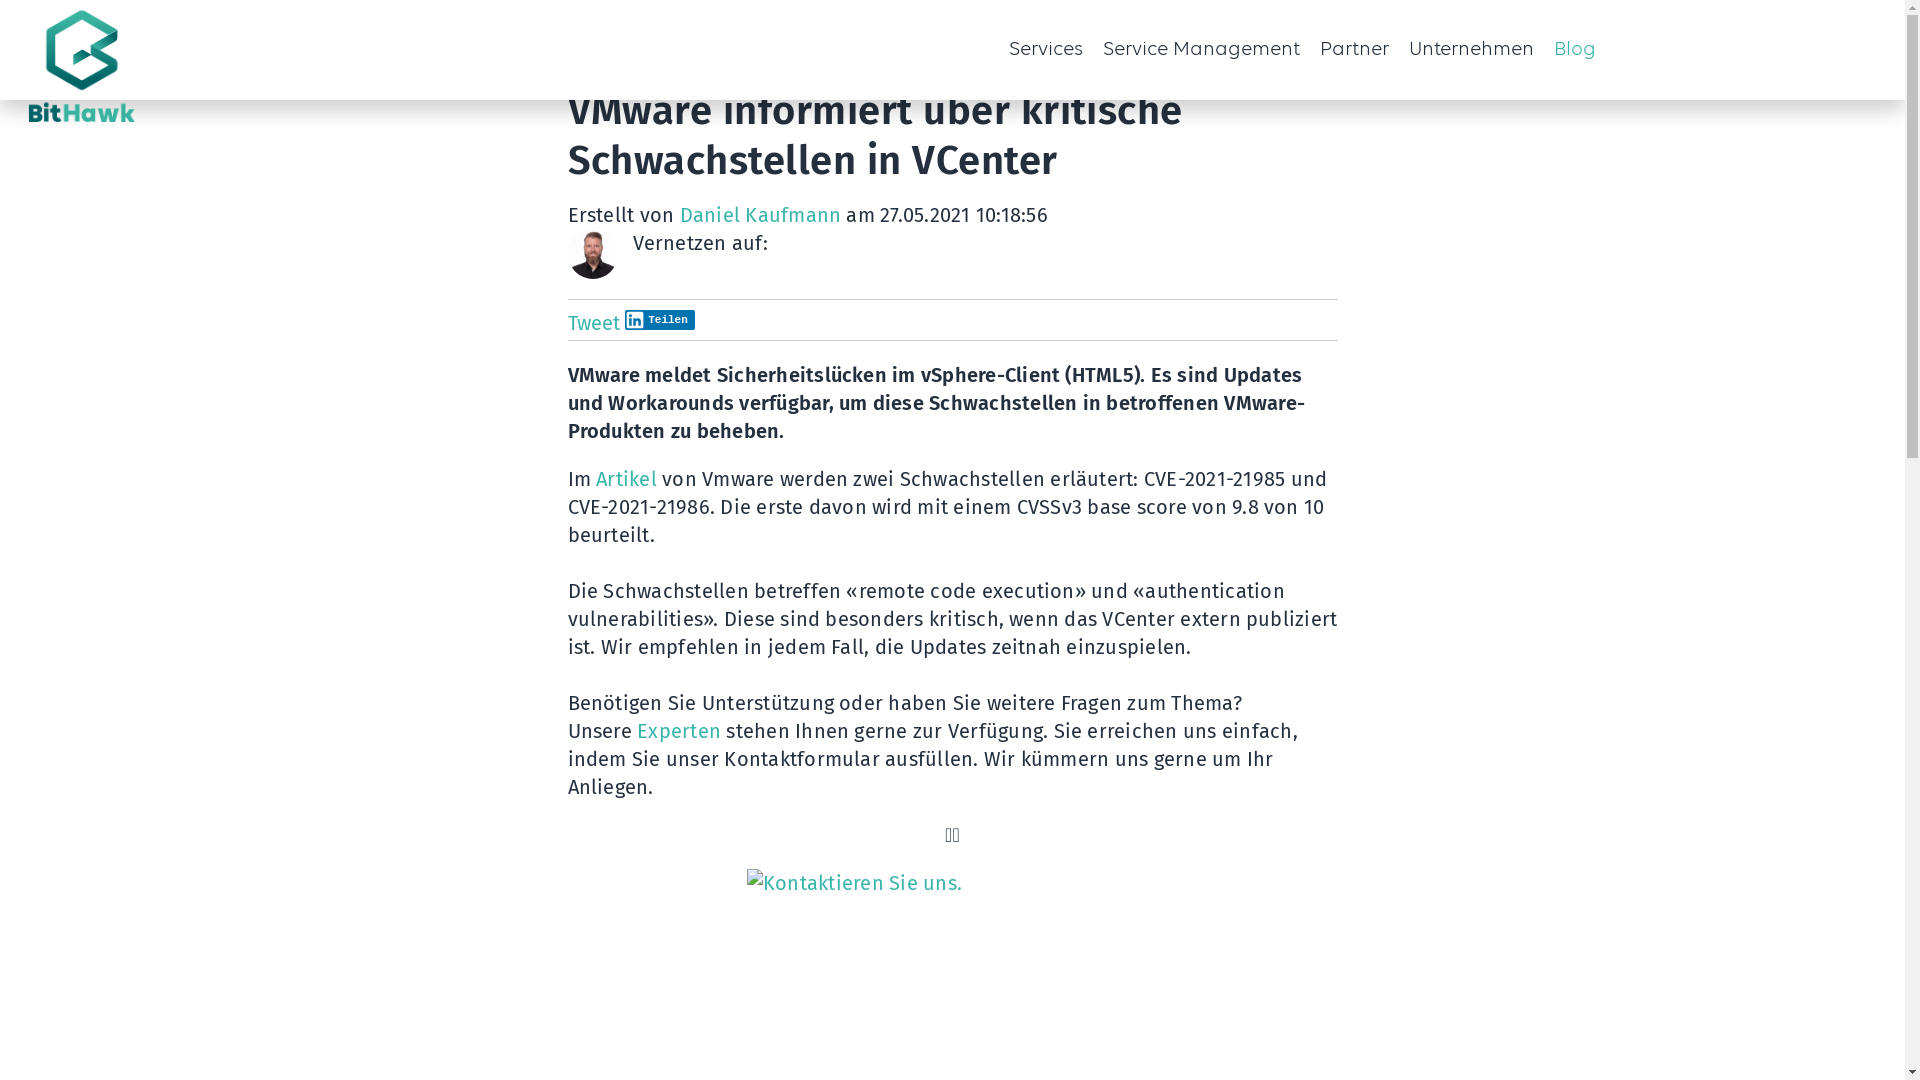  What do you see at coordinates (1470, 50) in the screenshot?
I see `Unternehmen` at bounding box center [1470, 50].